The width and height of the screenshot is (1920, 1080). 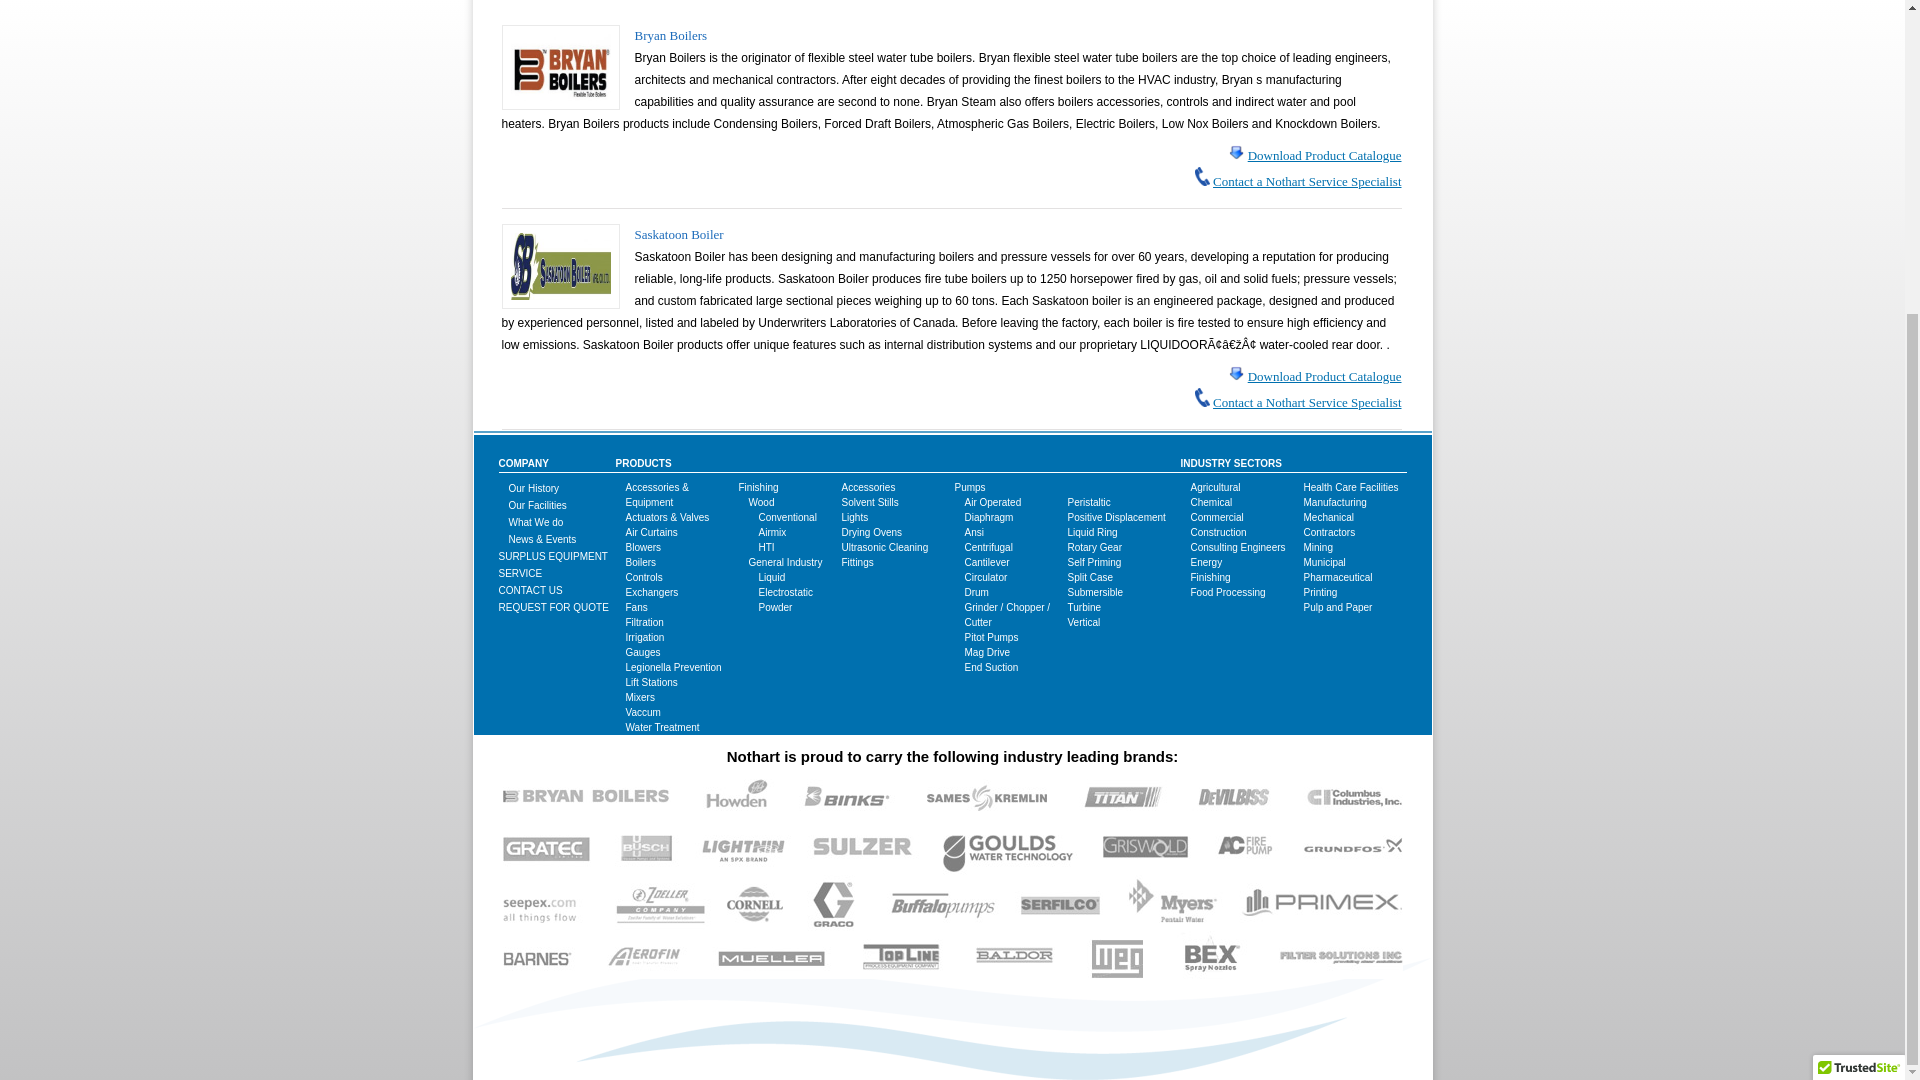 What do you see at coordinates (530, 590) in the screenshot?
I see `Contact Us` at bounding box center [530, 590].